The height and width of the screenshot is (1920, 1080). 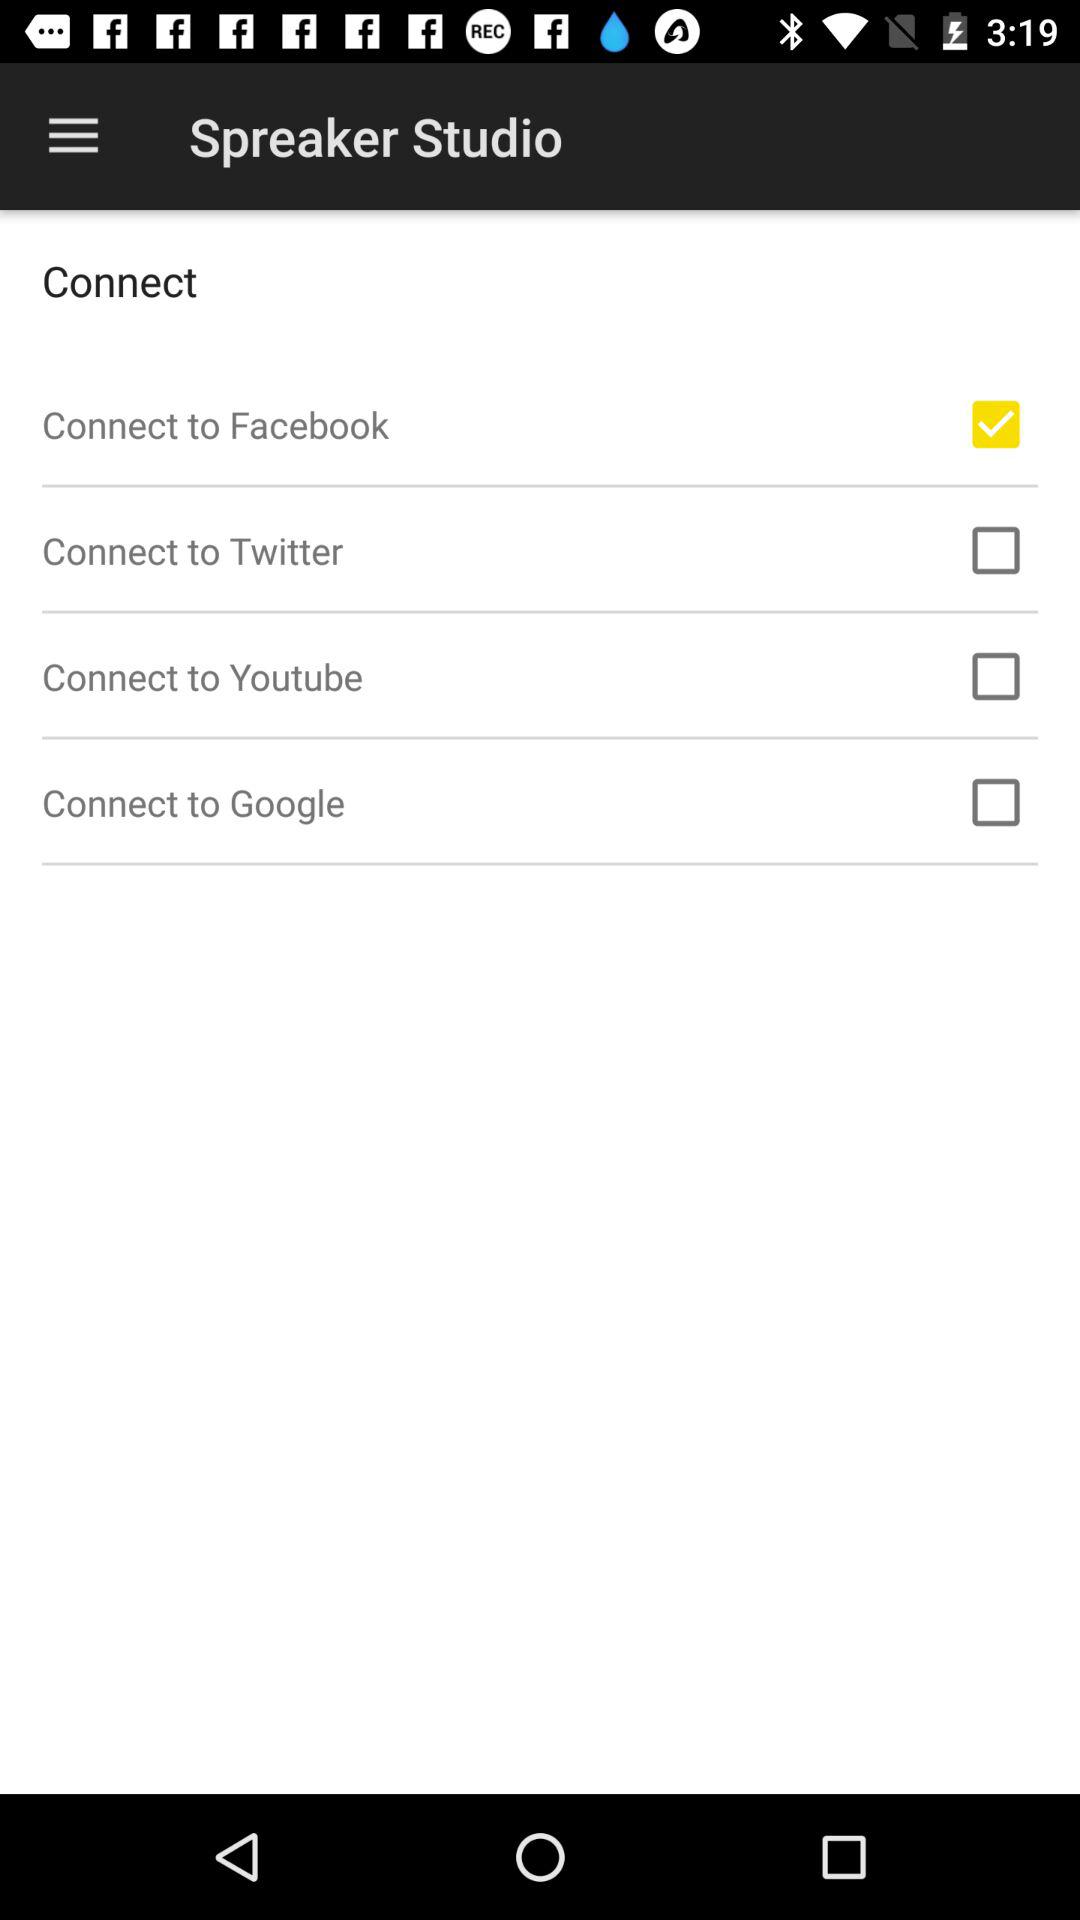 I want to click on select connect to youtube, so click(x=996, y=676).